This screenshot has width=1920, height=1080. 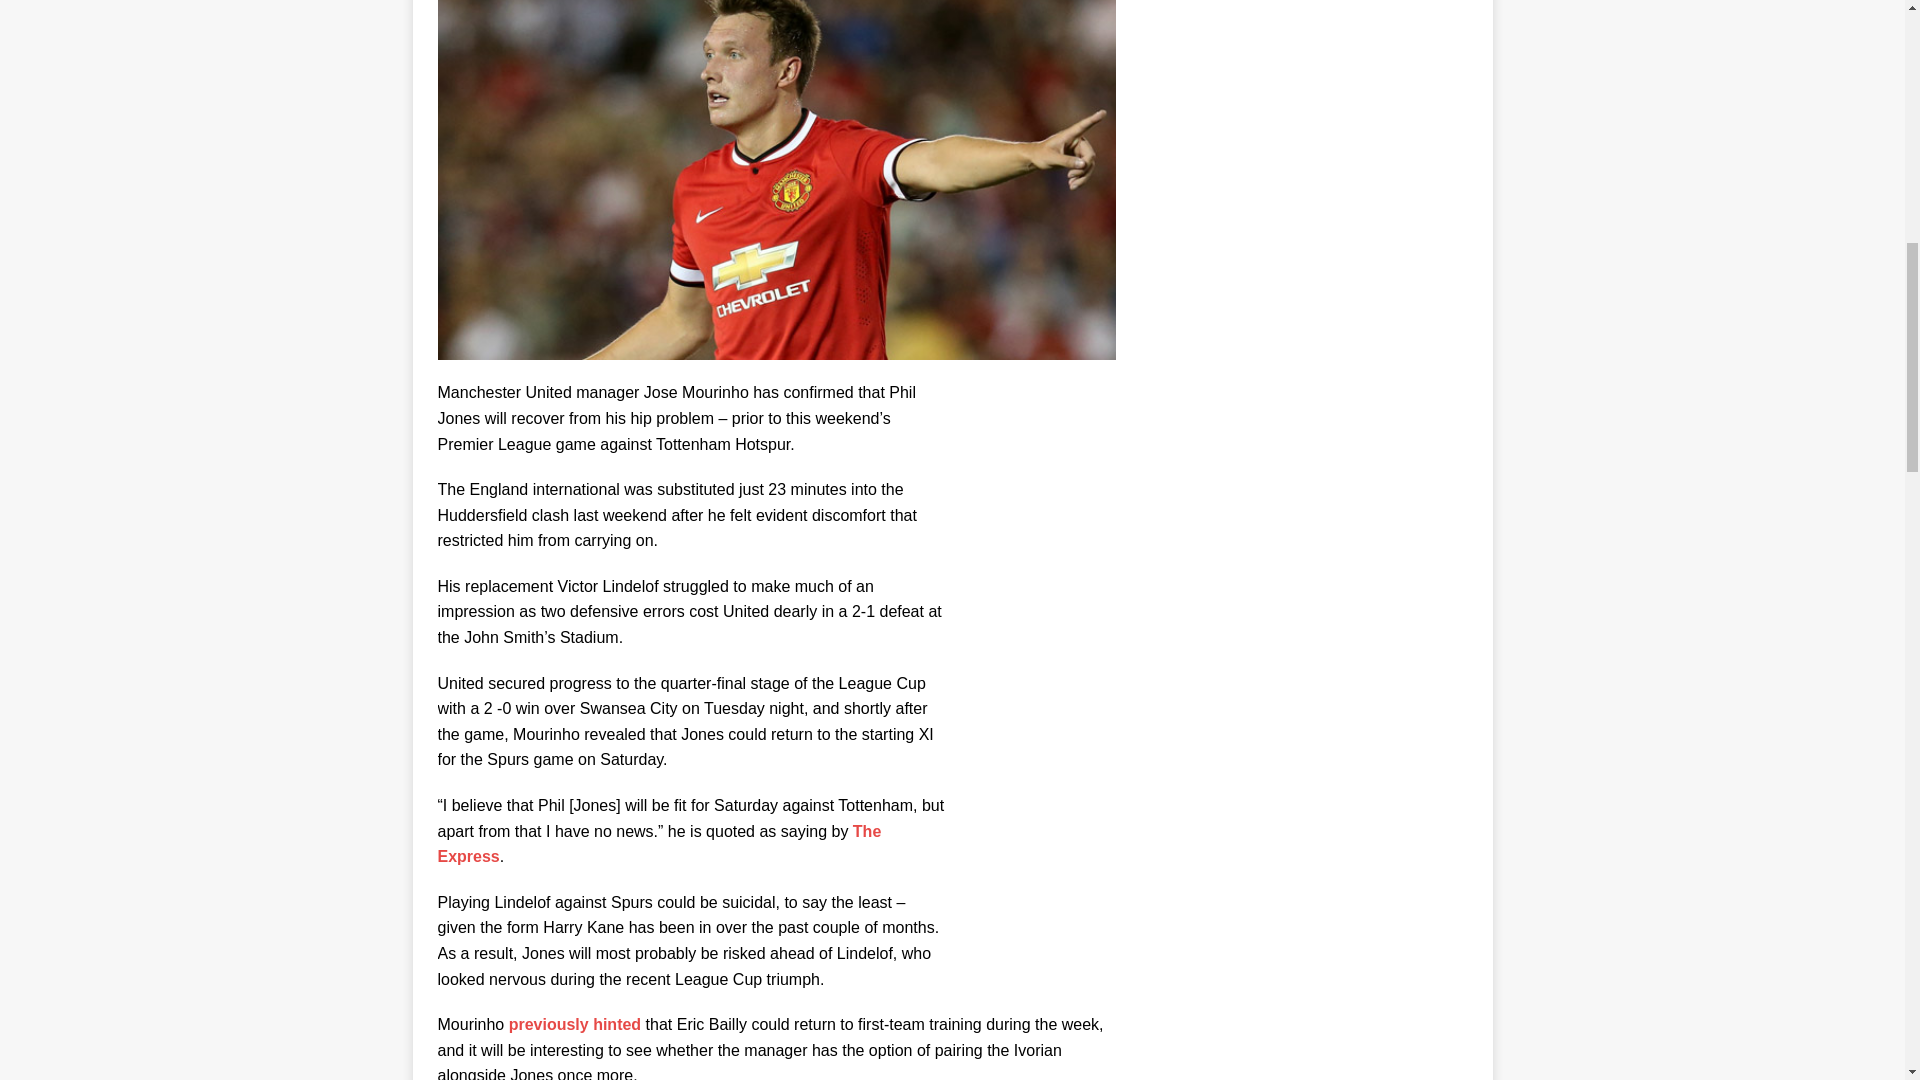 What do you see at coordinates (659, 844) in the screenshot?
I see `The Express` at bounding box center [659, 844].